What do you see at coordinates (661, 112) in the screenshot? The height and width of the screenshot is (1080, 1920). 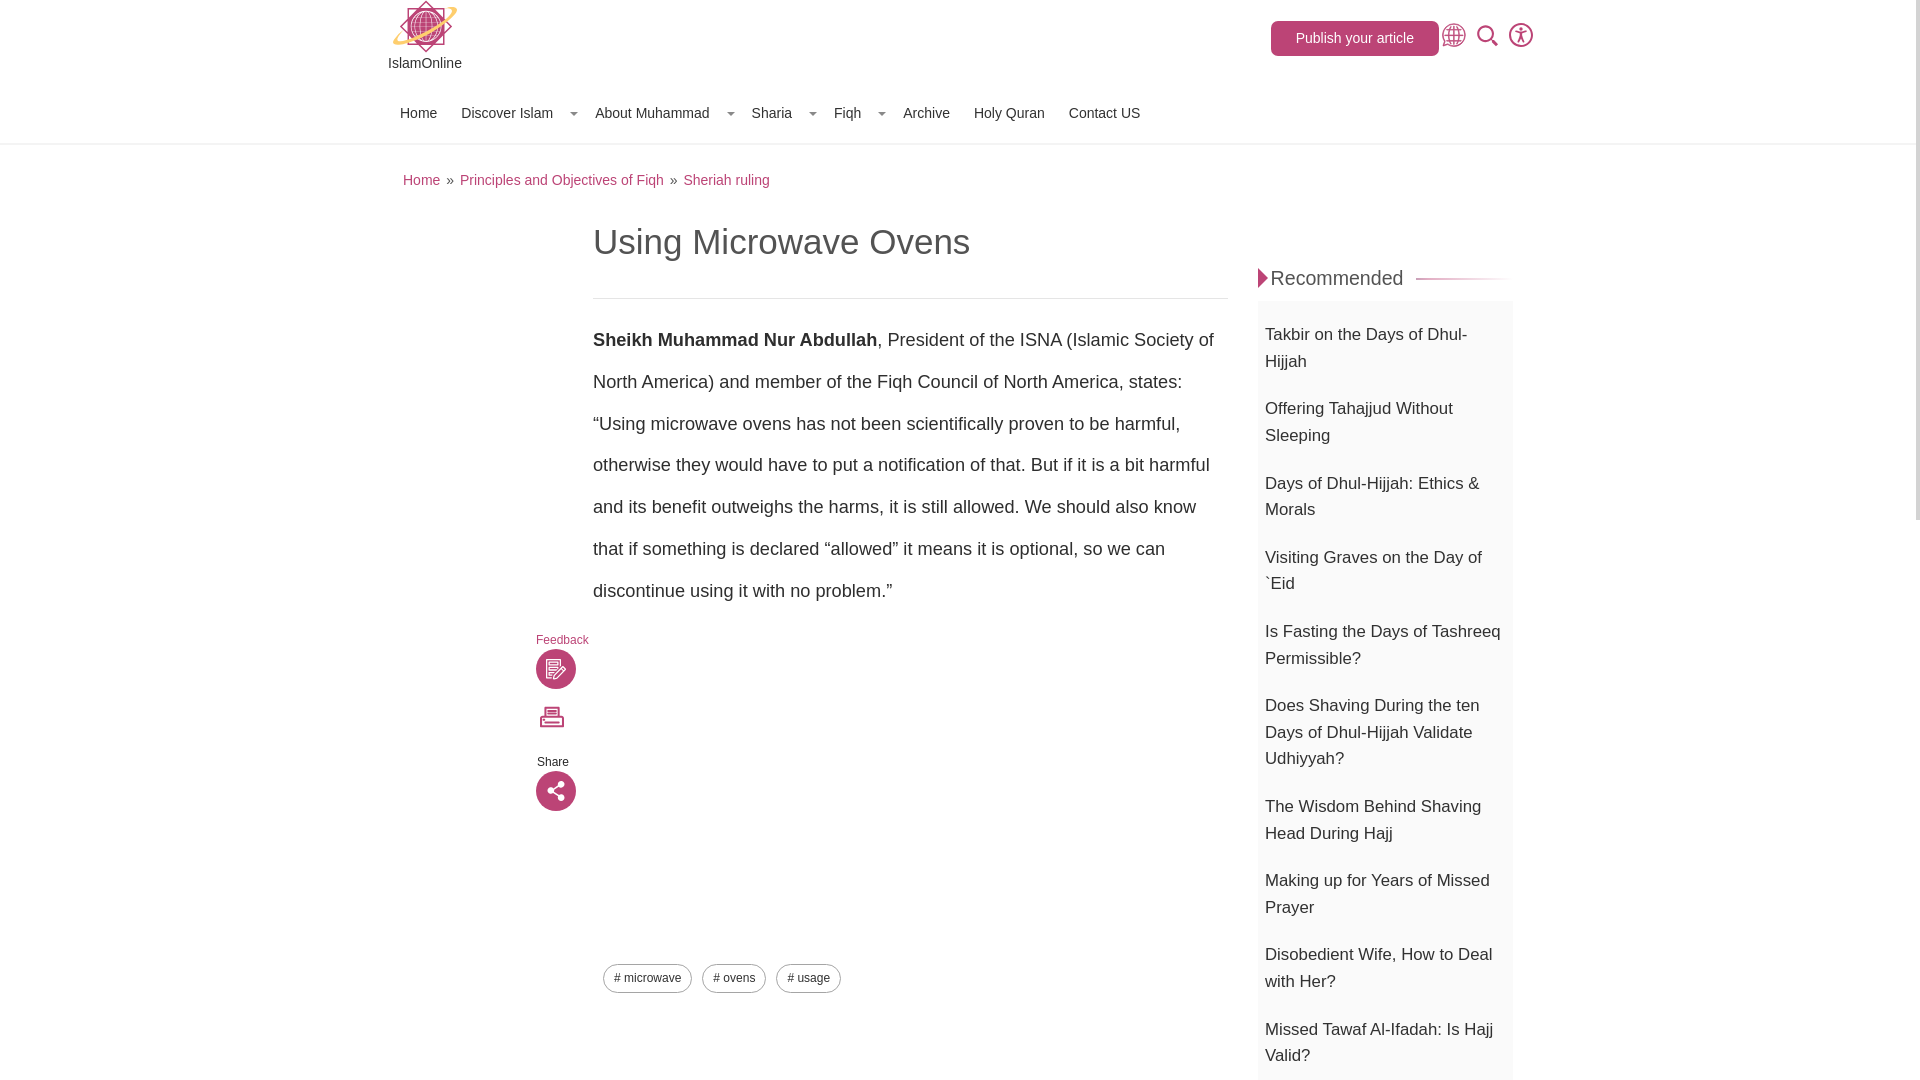 I see `About Muhammad` at bounding box center [661, 112].